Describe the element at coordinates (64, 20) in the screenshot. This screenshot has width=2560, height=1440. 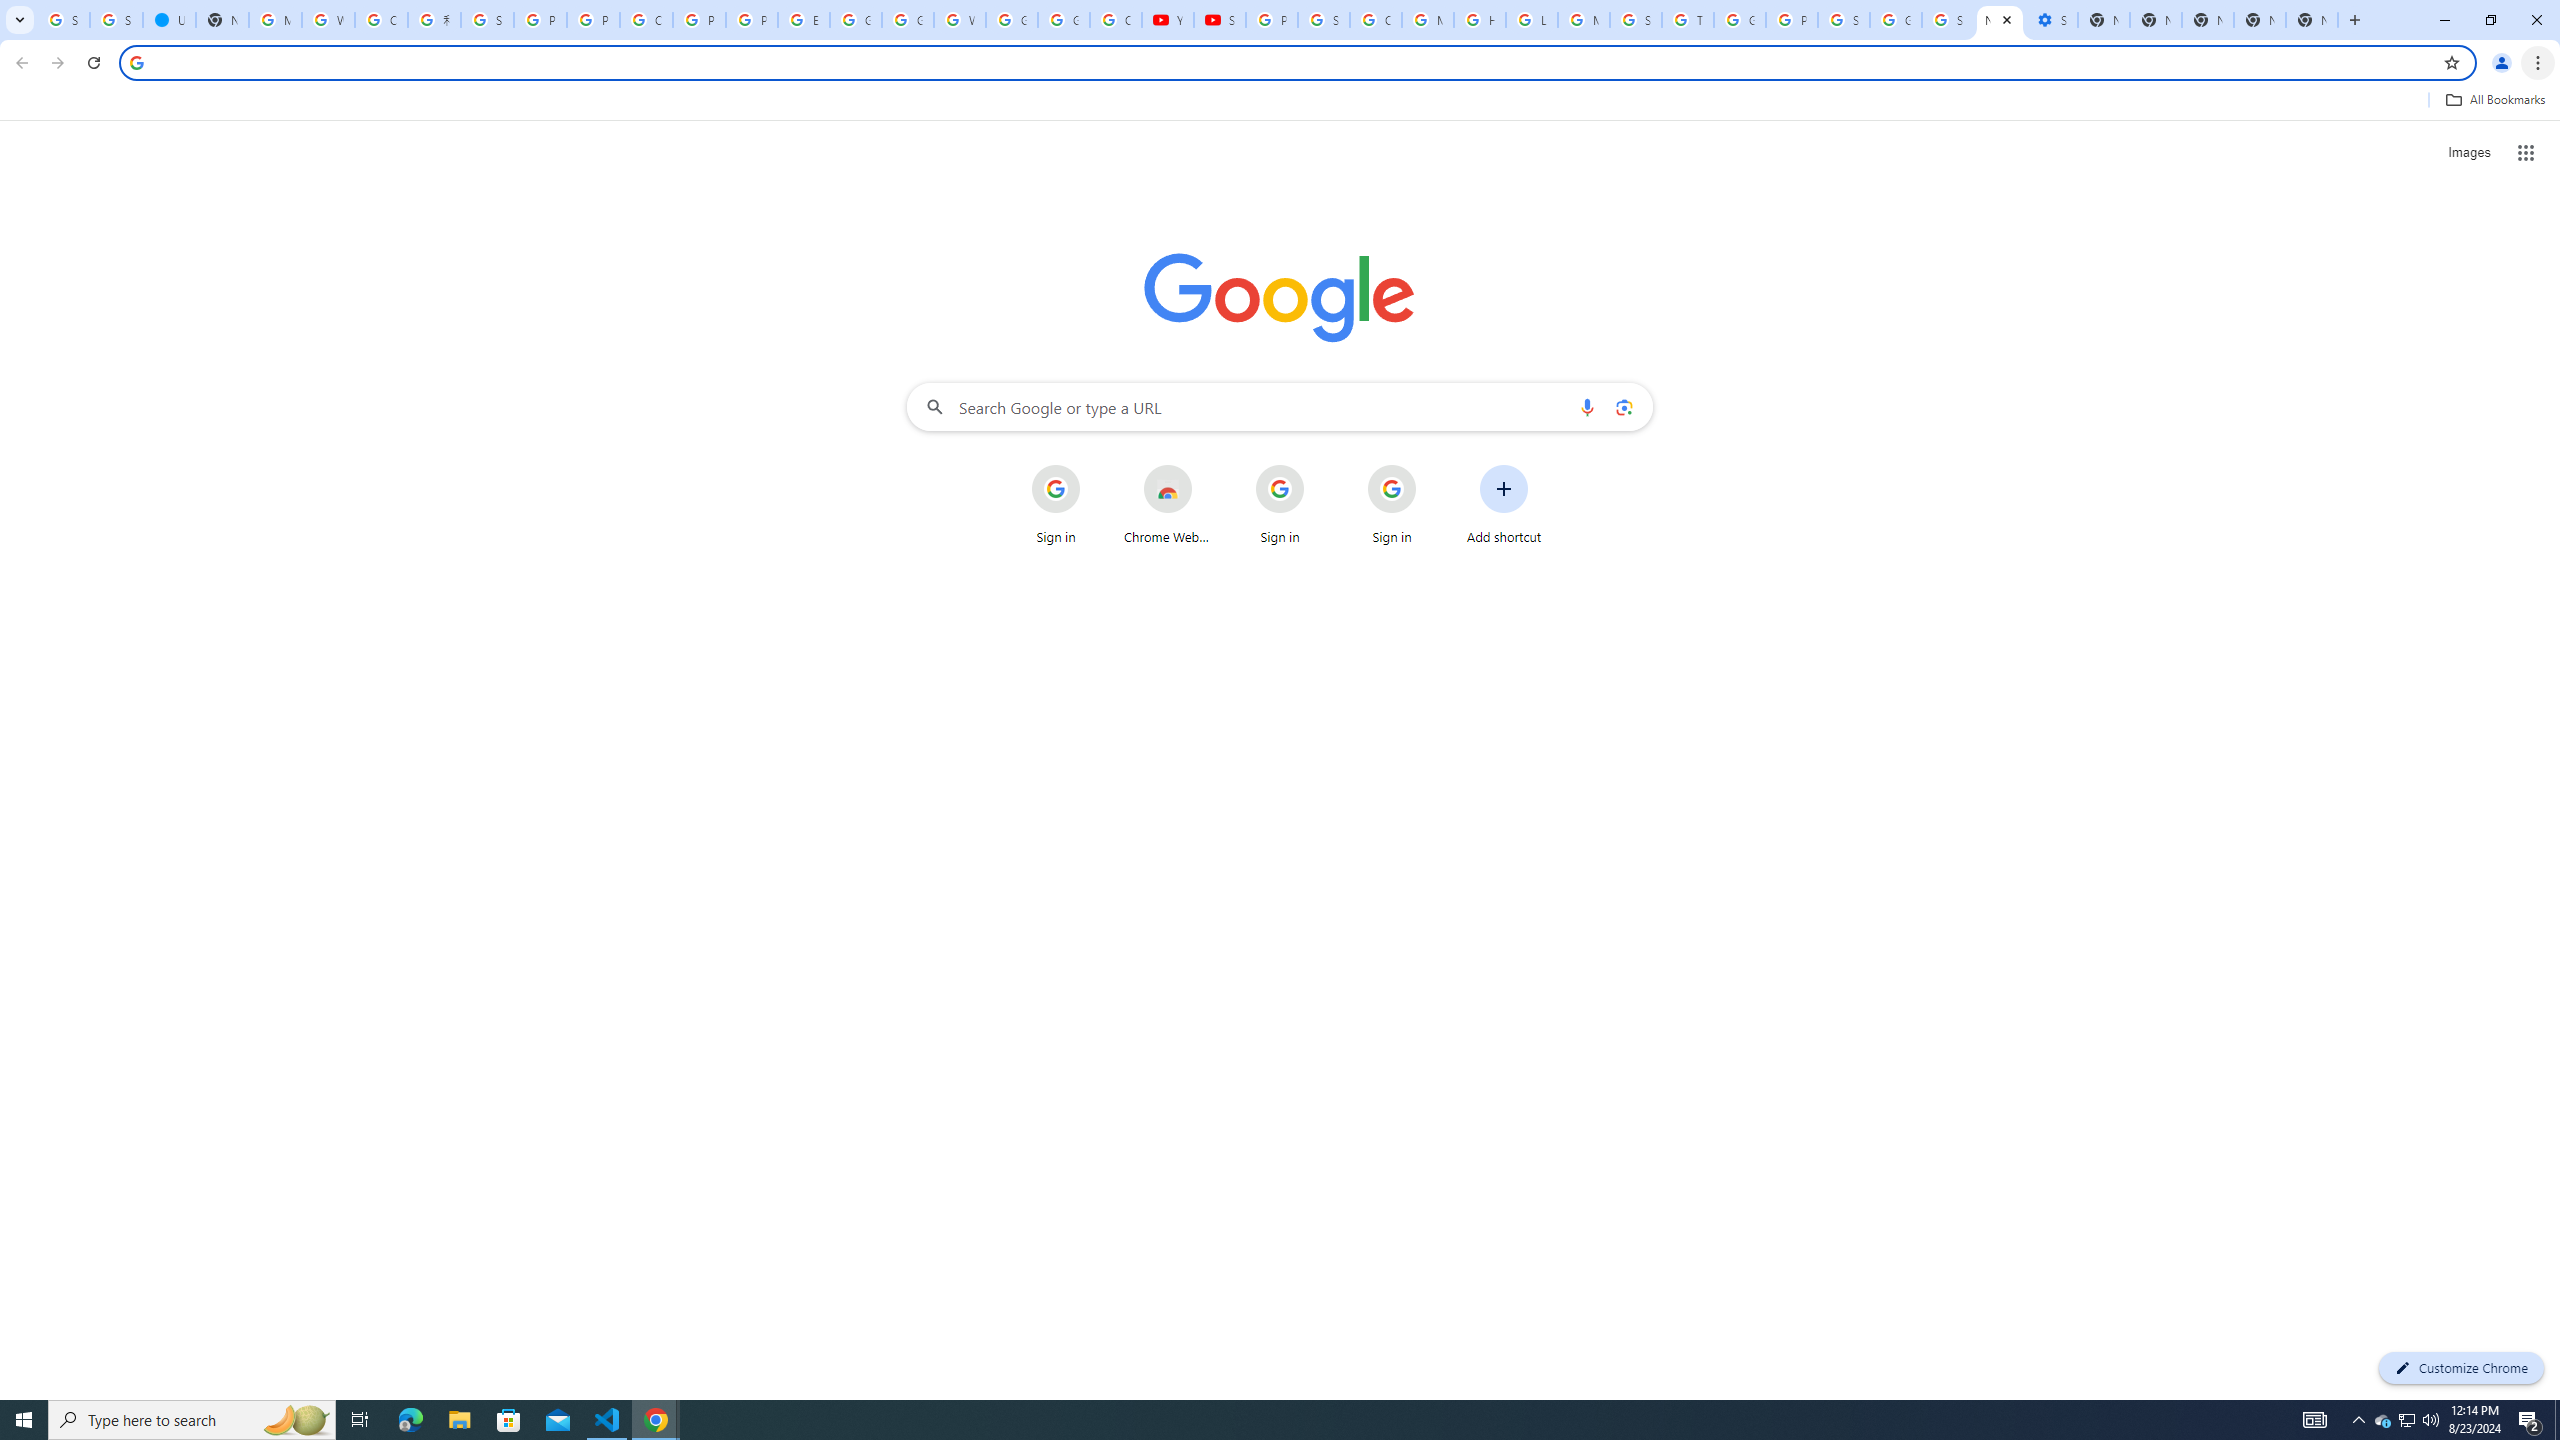
I see `Sign in - Google Accounts` at that location.